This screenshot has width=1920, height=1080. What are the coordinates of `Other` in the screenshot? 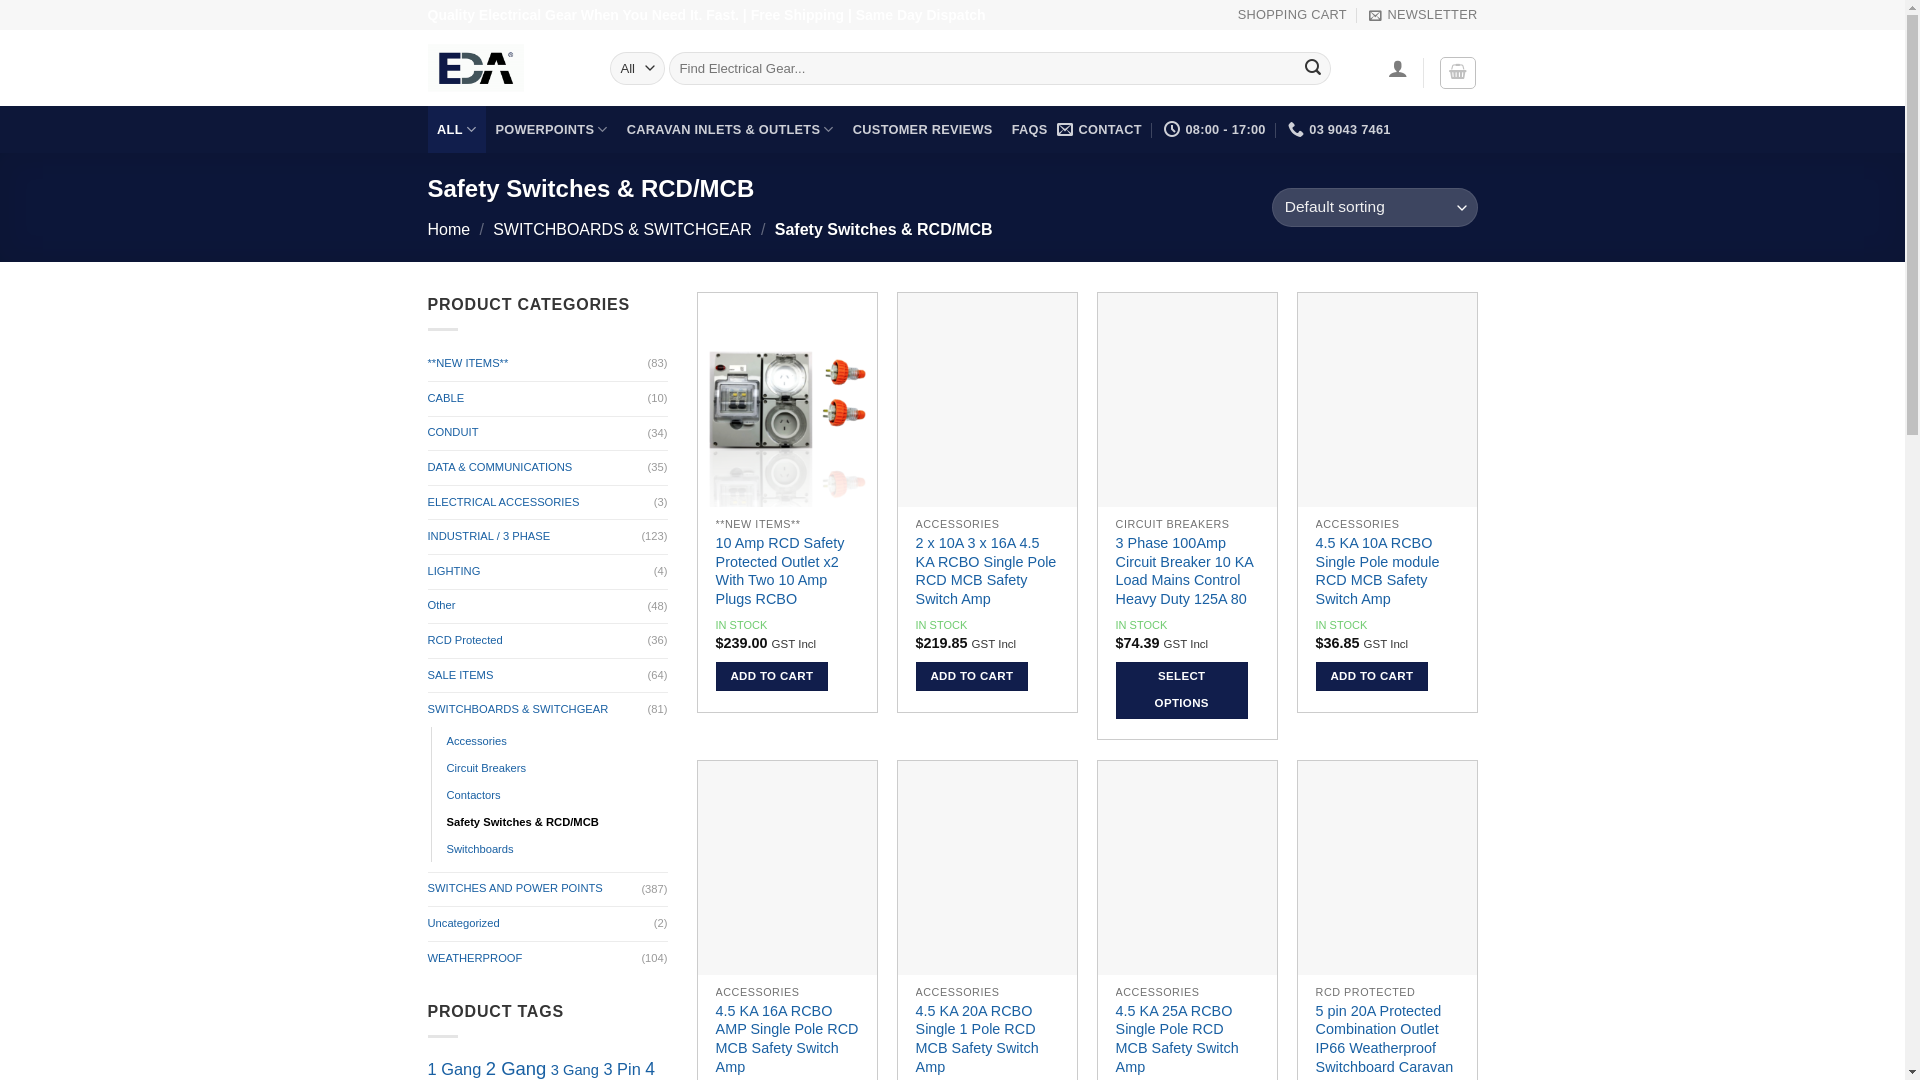 It's located at (538, 606).